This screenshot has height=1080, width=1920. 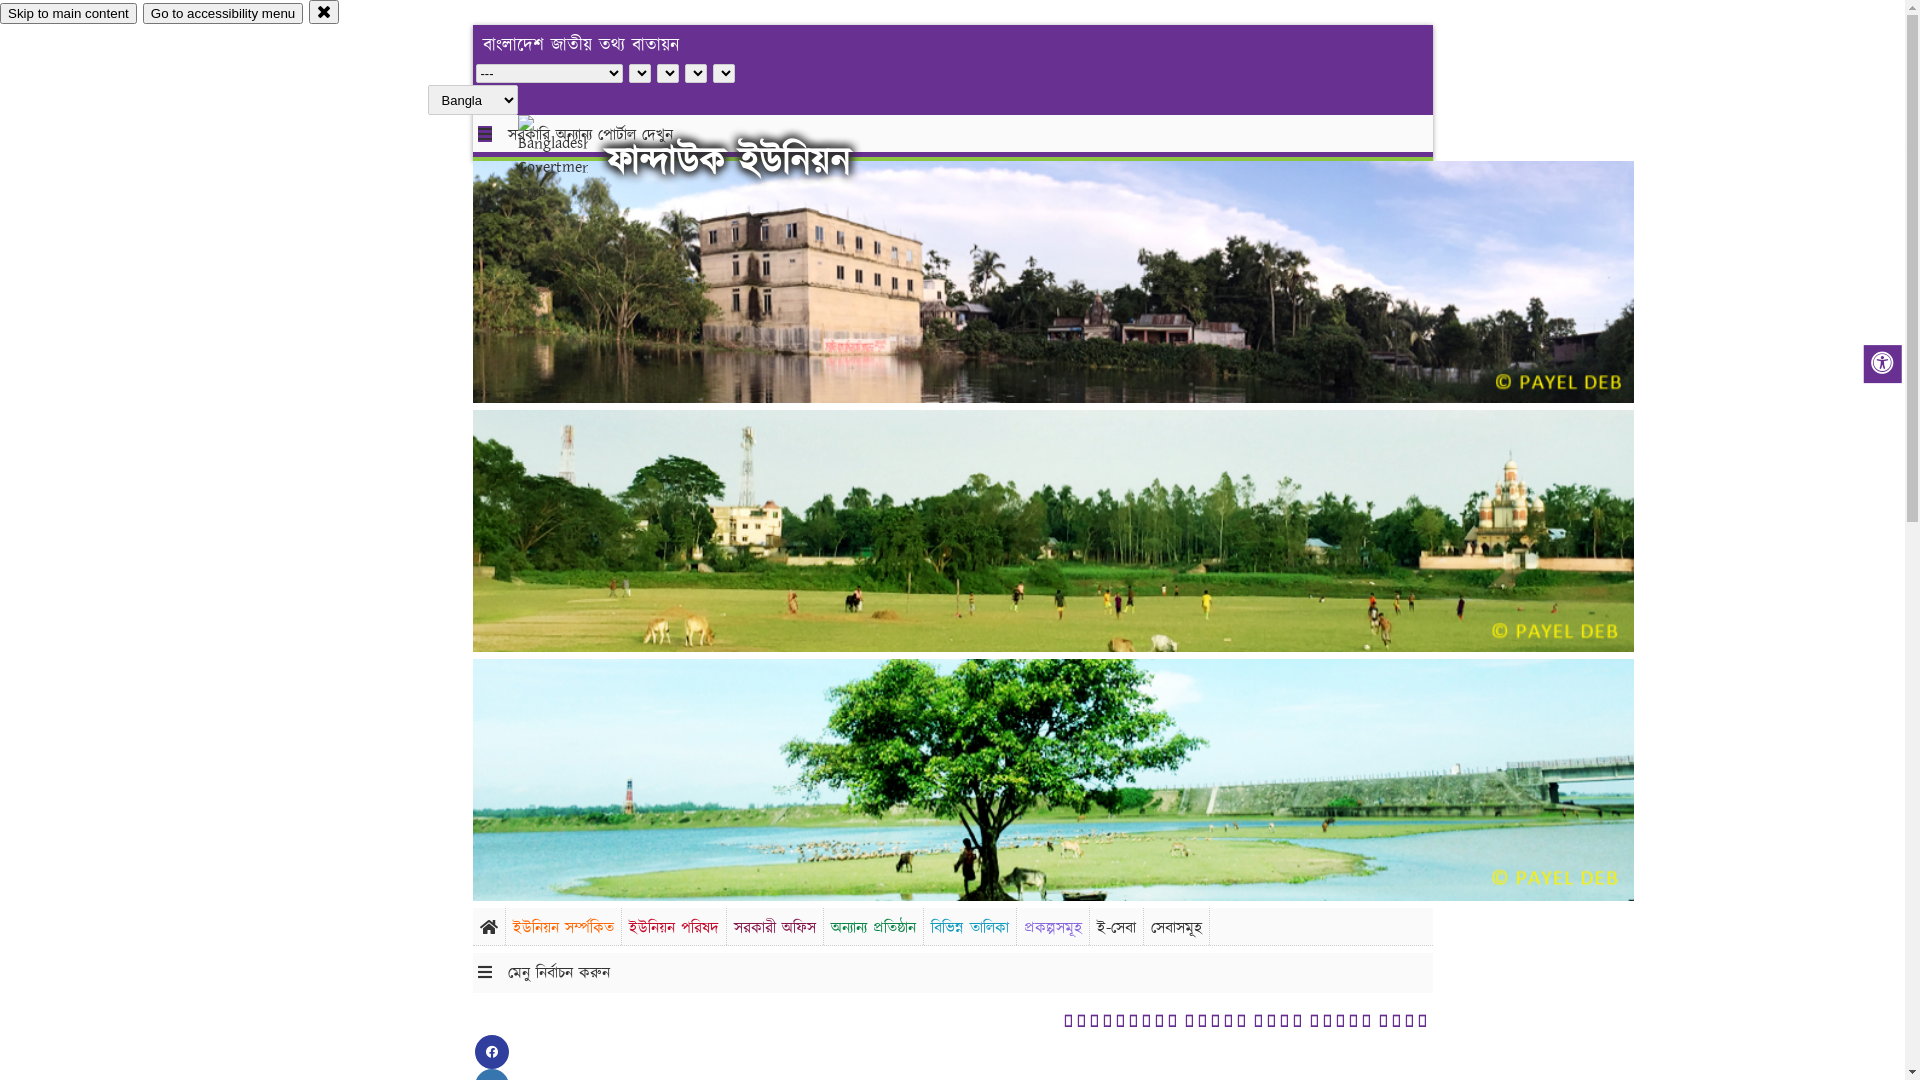 What do you see at coordinates (324, 12) in the screenshot?
I see `close` at bounding box center [324, 12].